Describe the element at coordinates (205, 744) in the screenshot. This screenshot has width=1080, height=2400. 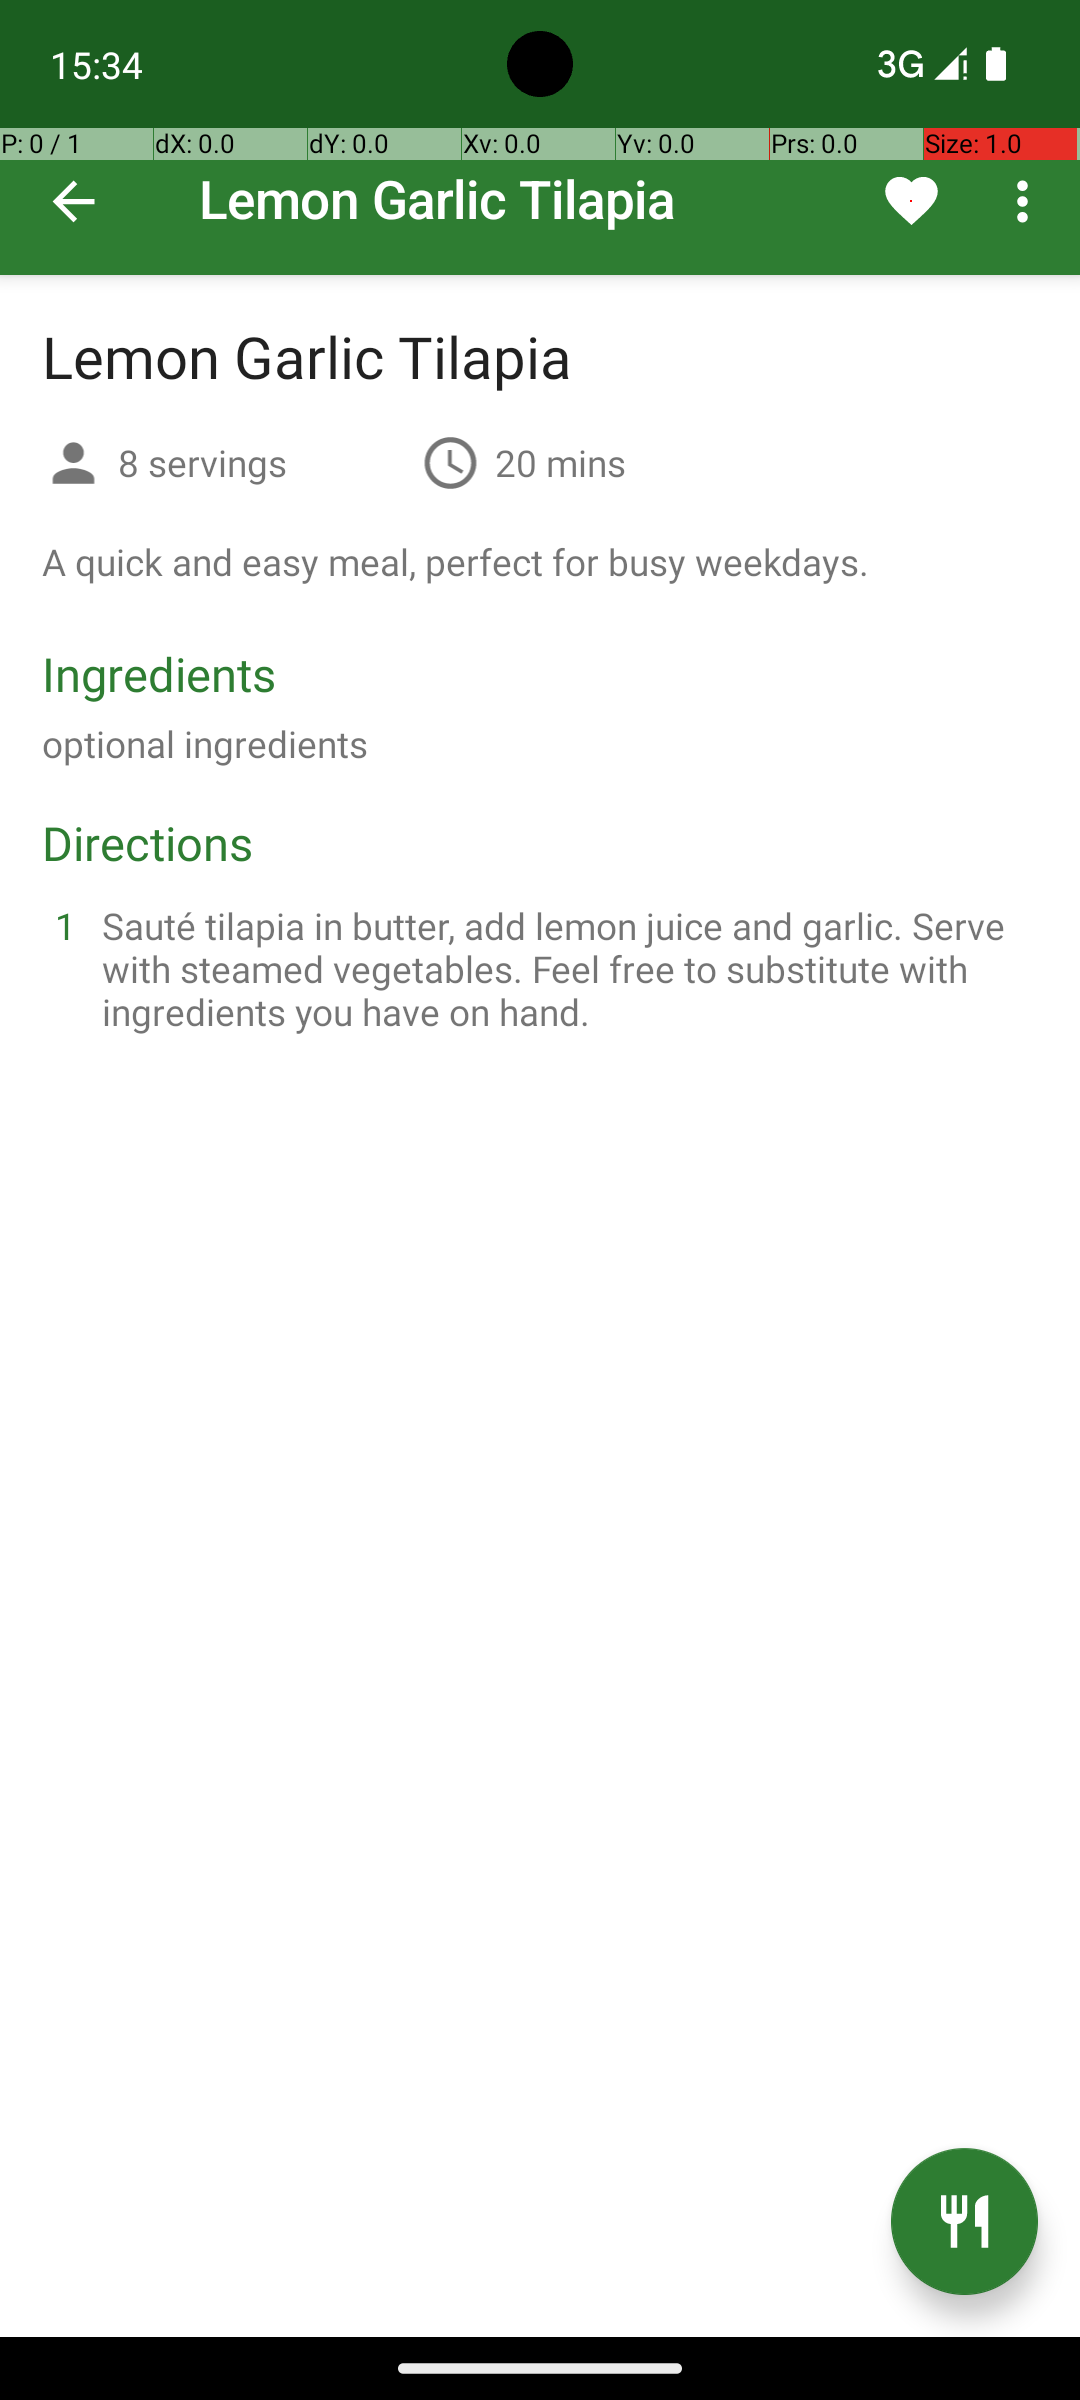
I see `optional ingredients` at that location.